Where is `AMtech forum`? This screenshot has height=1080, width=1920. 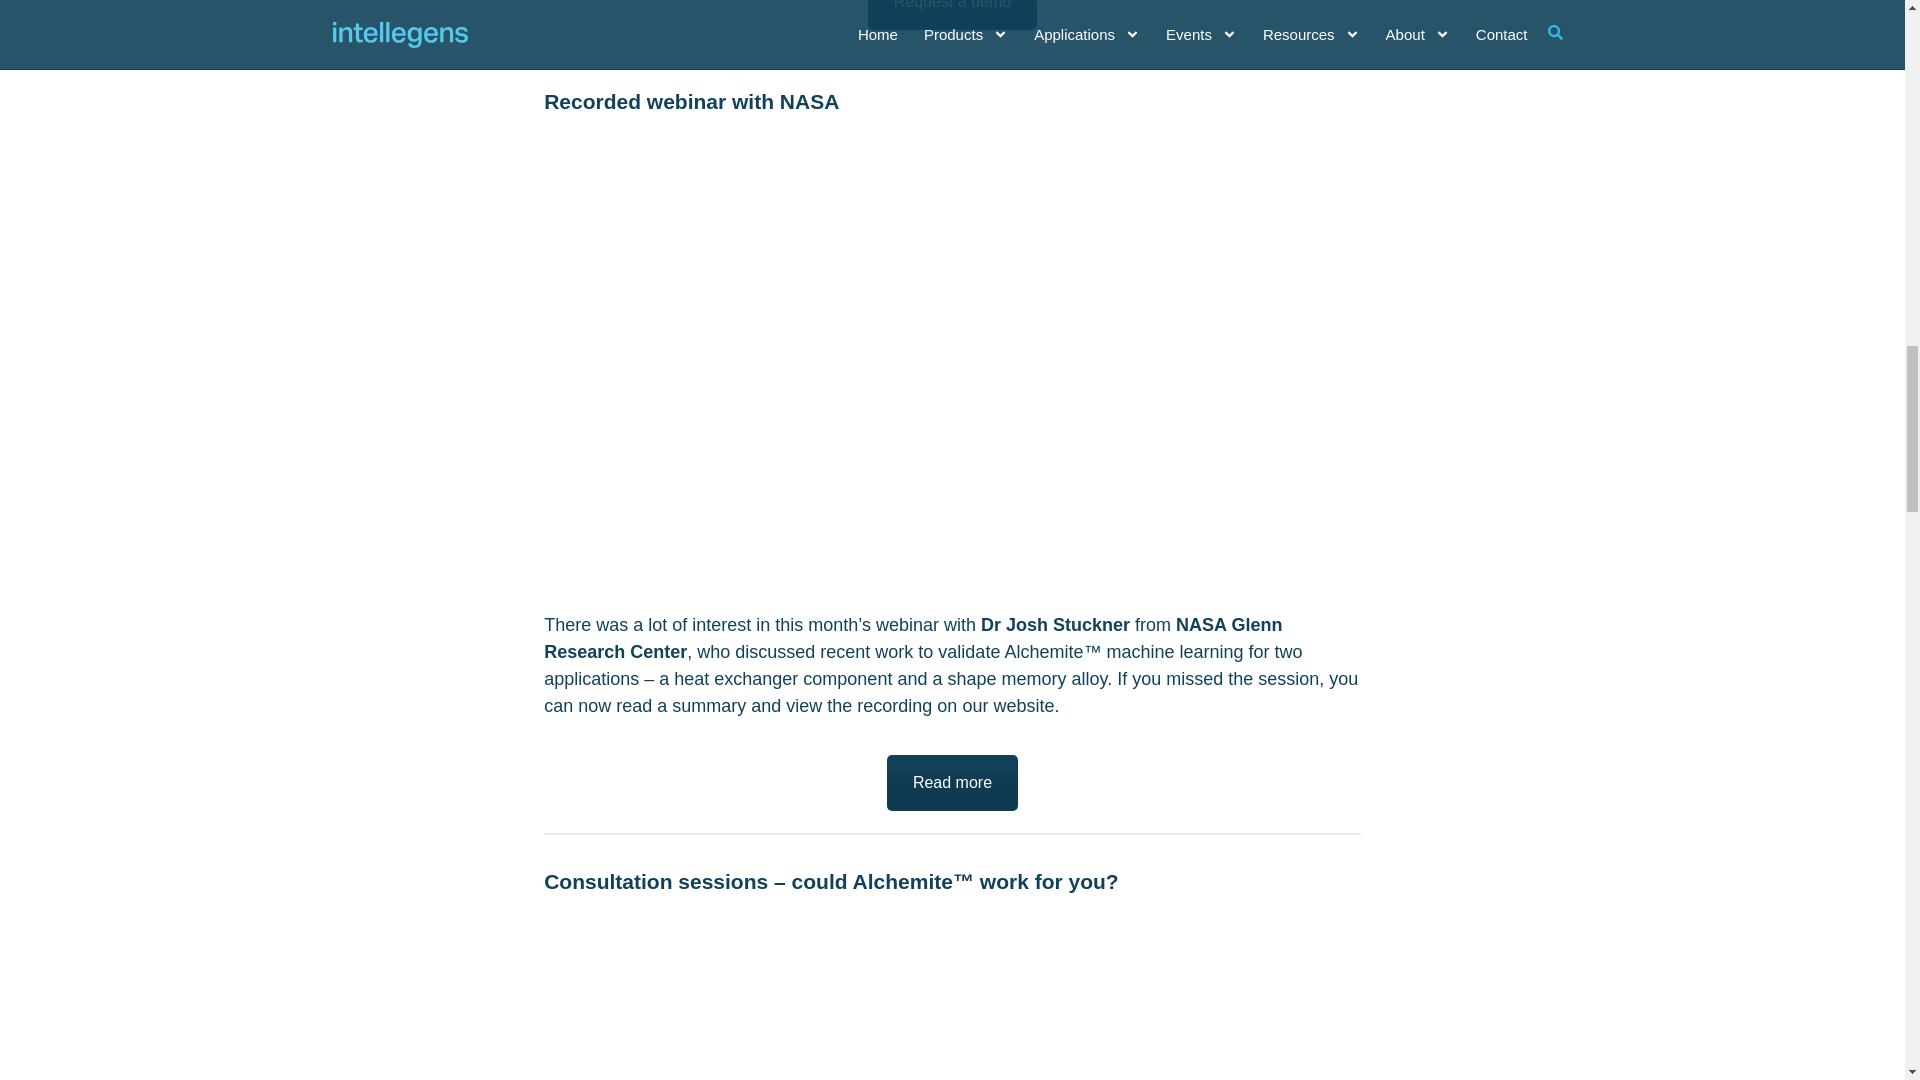 AMtech forum is located at coordinates (952, 15).